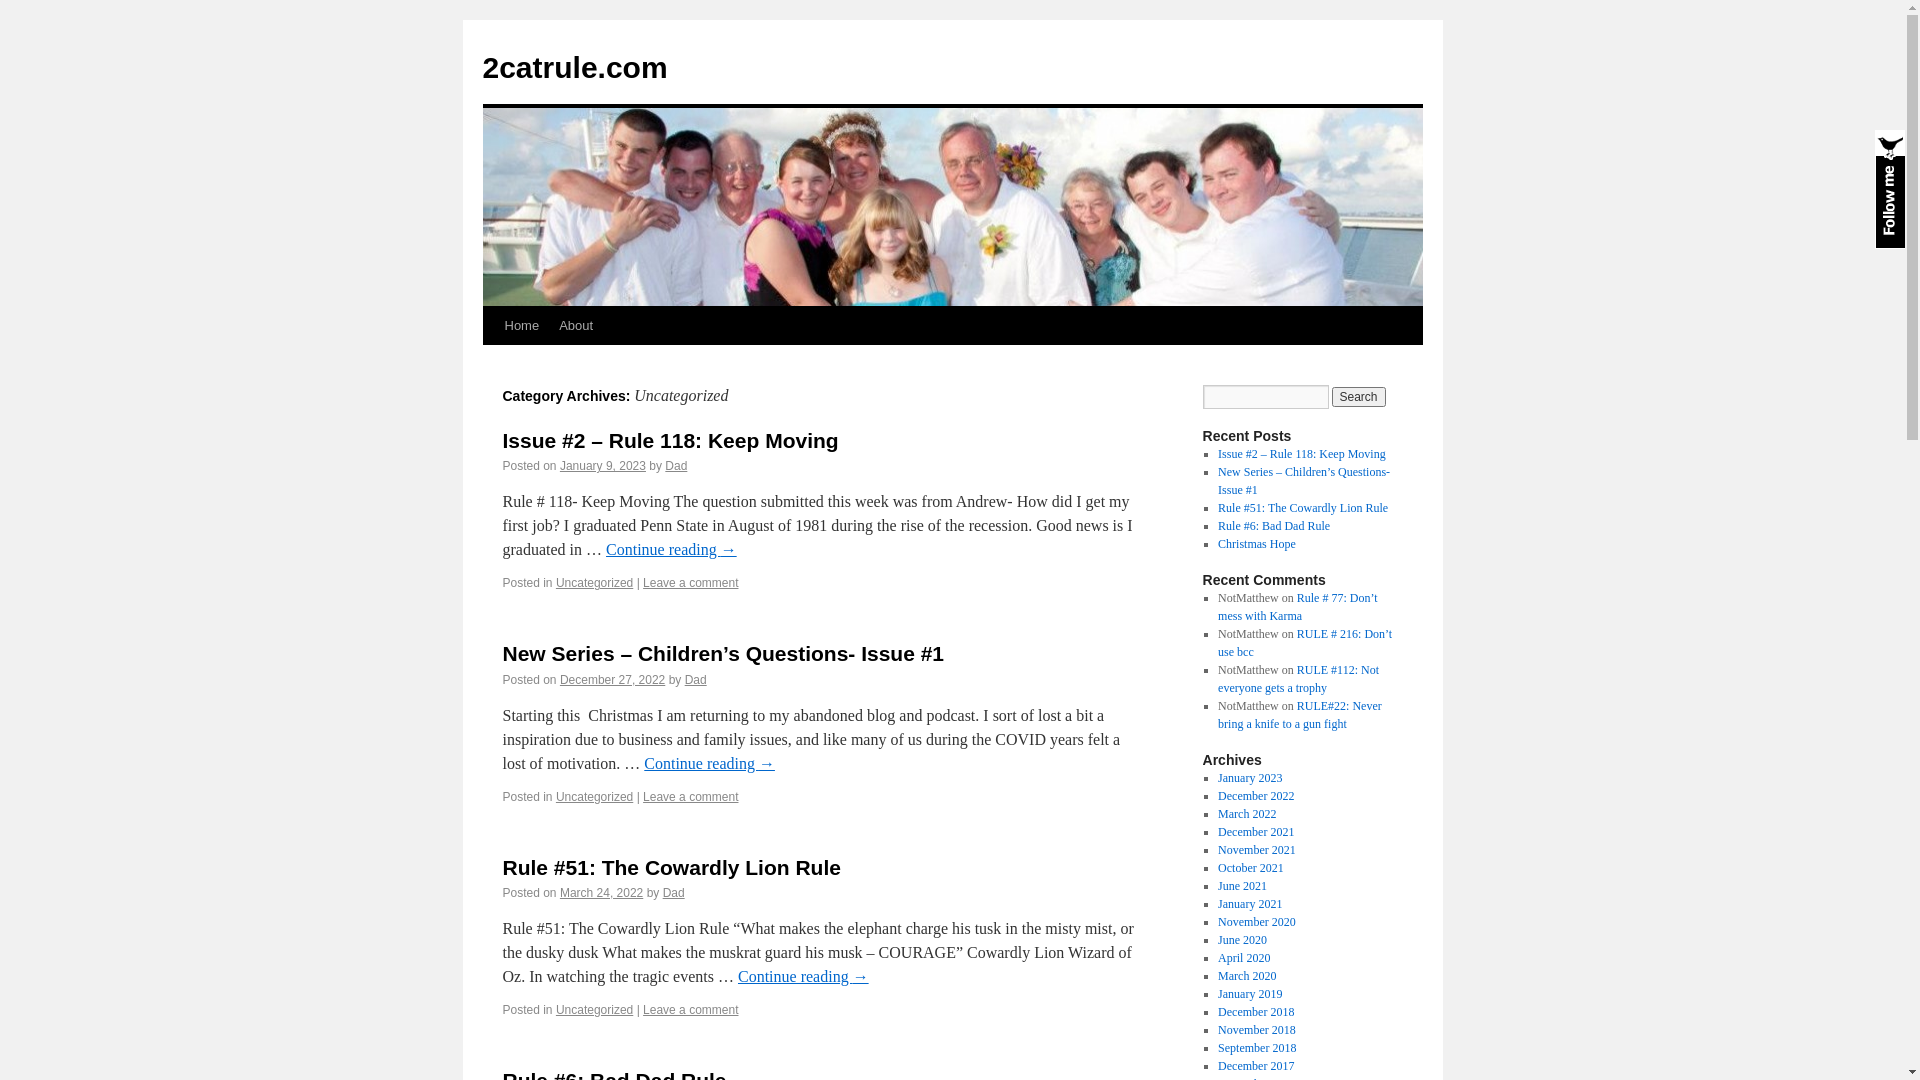 The image size is (1920, 1080). What do you see at coordinates (594, 797) in the screenshot?
I see `Uncategorized` at bounding box center [594, 797].